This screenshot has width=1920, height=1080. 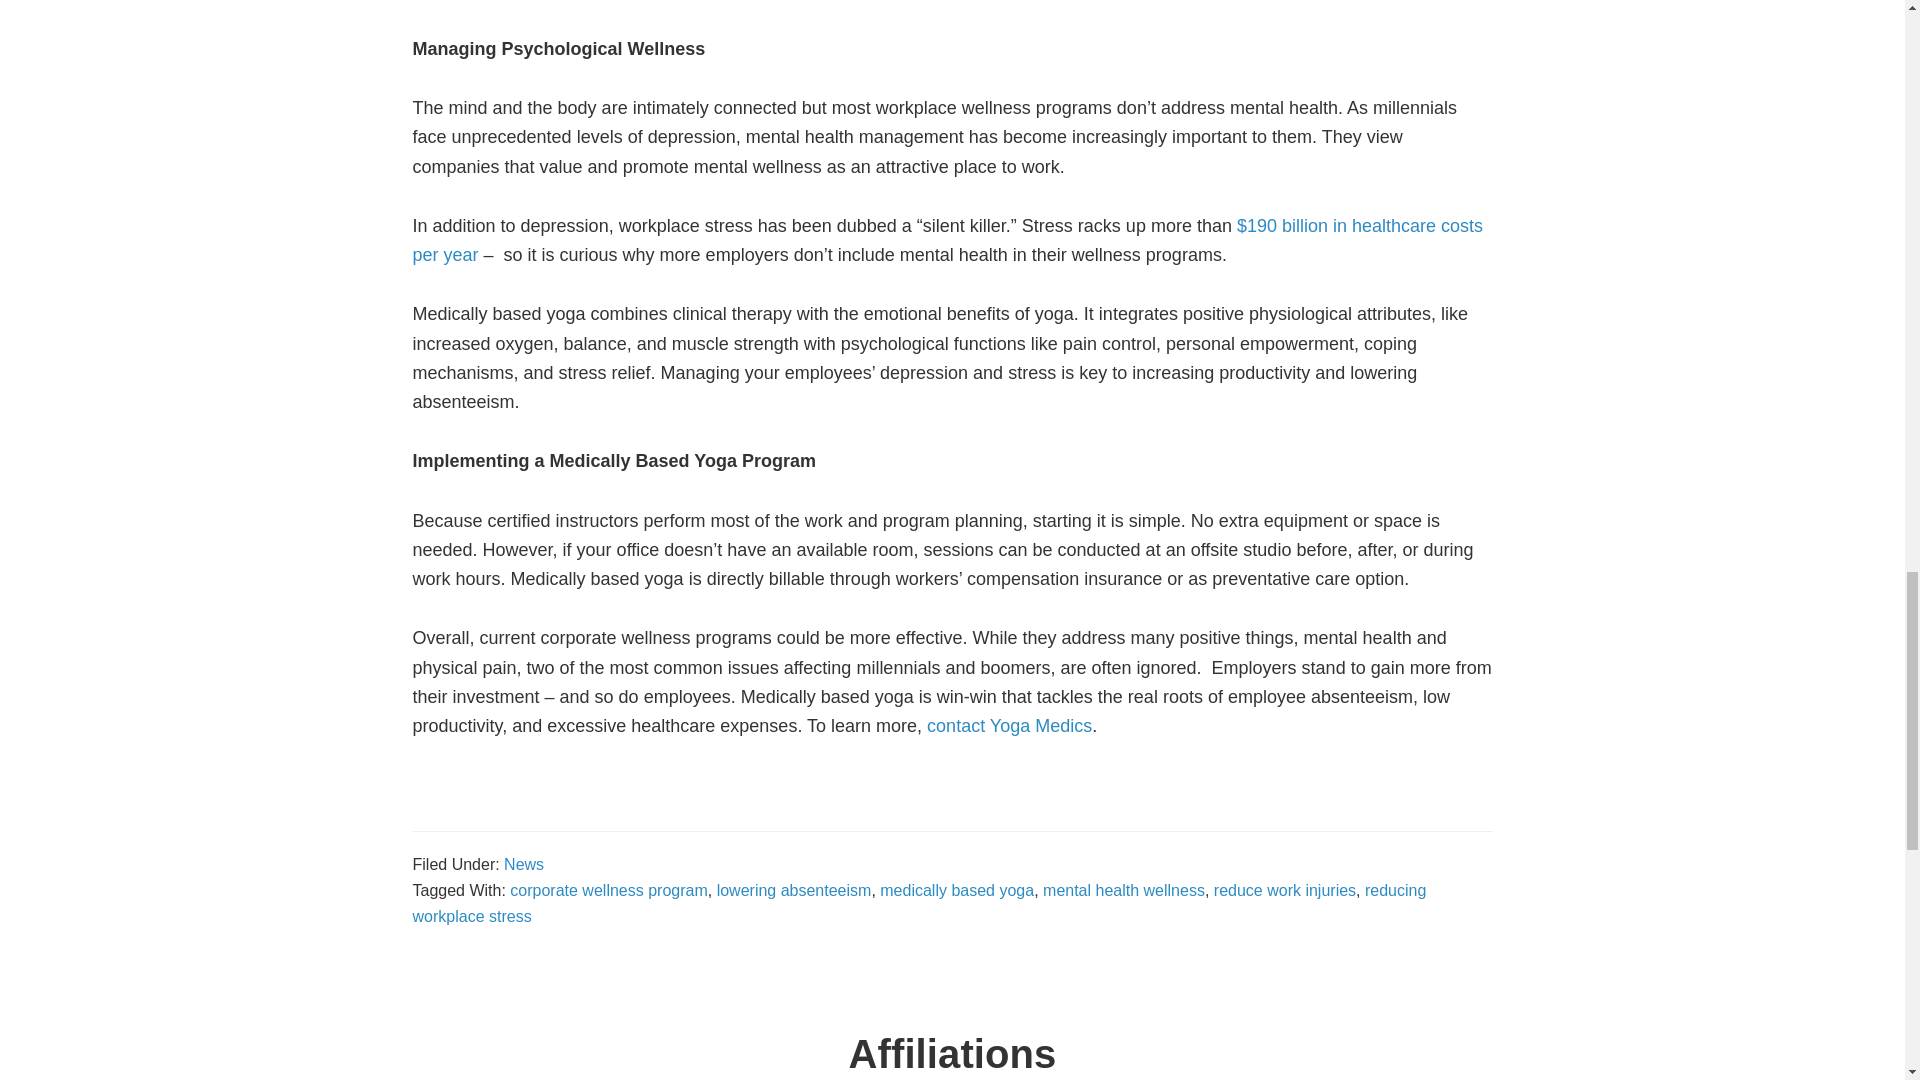 What do you see at coordinates (608, 890) in the screenshot?
I see `corporate wellness program` at bounding box center [608, 890].